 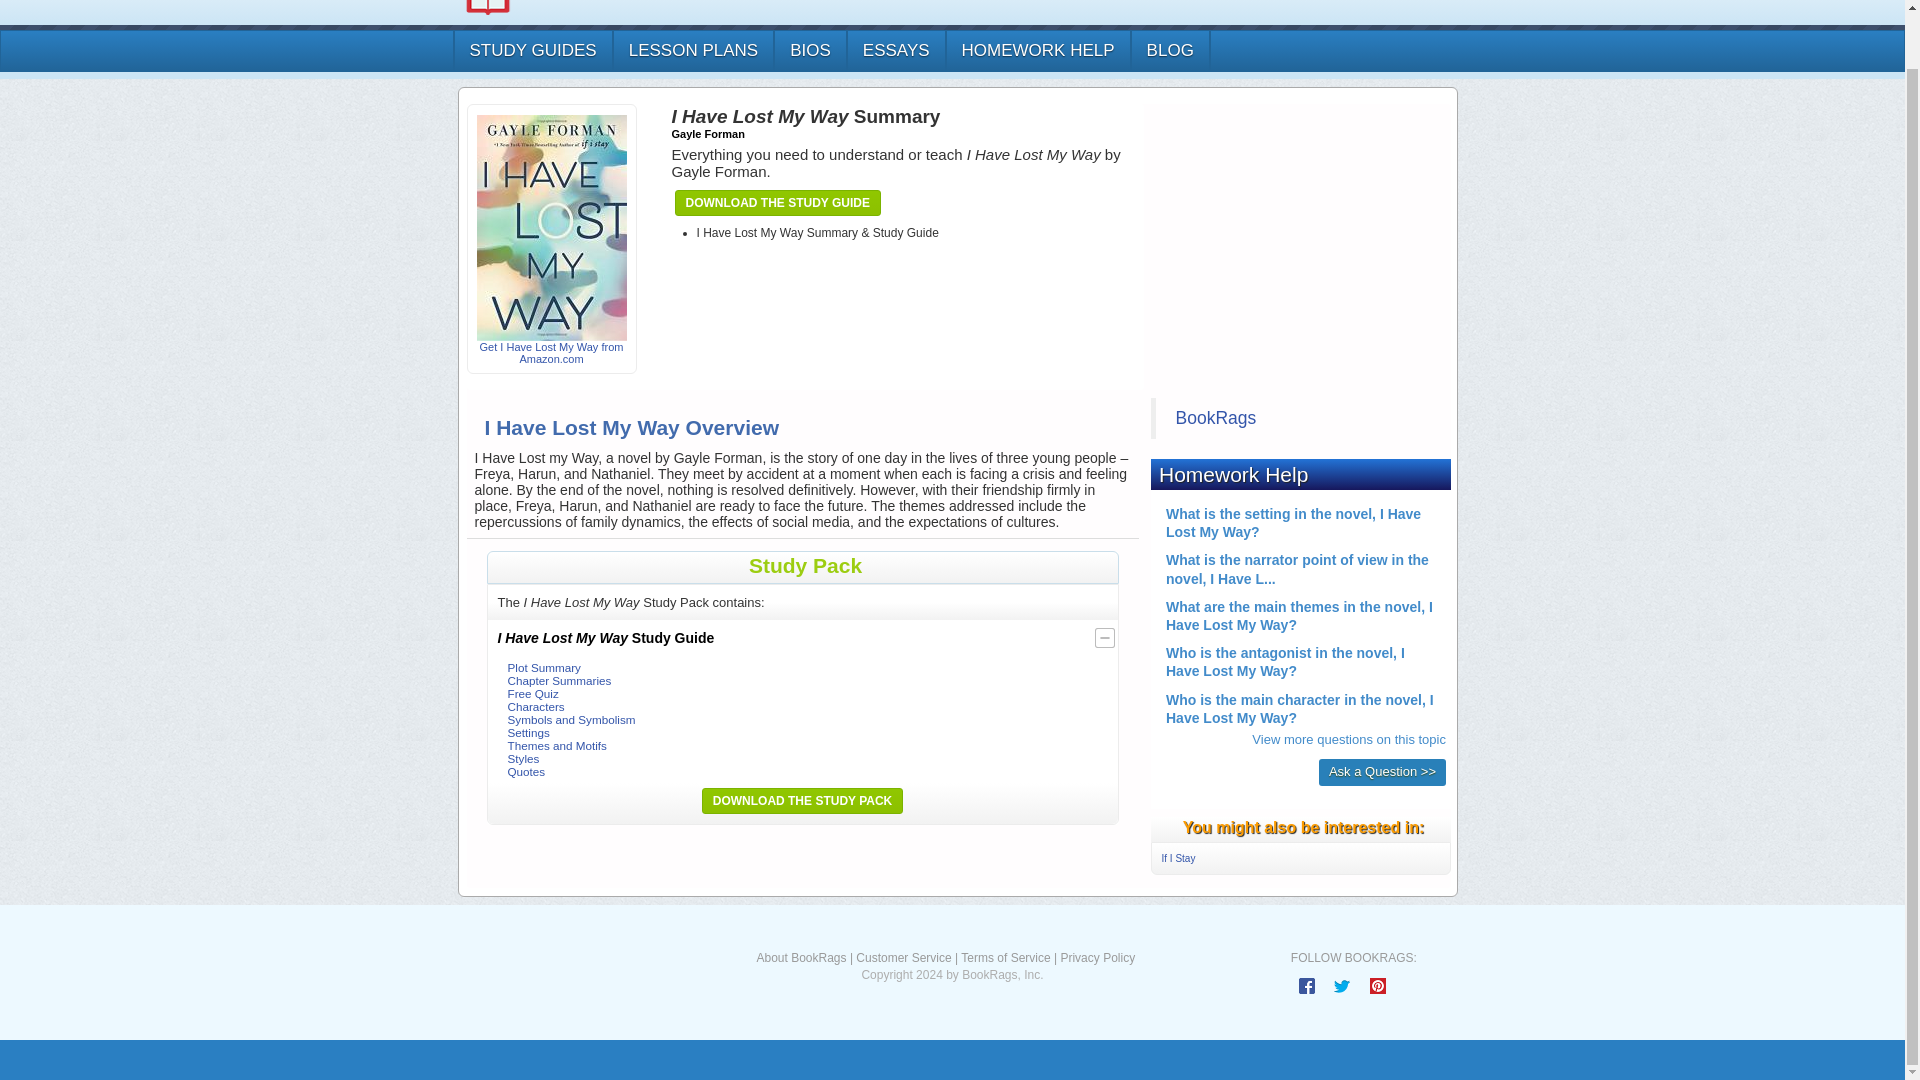 I want to click on Privacy Policy, so click(x=1096, y=958).